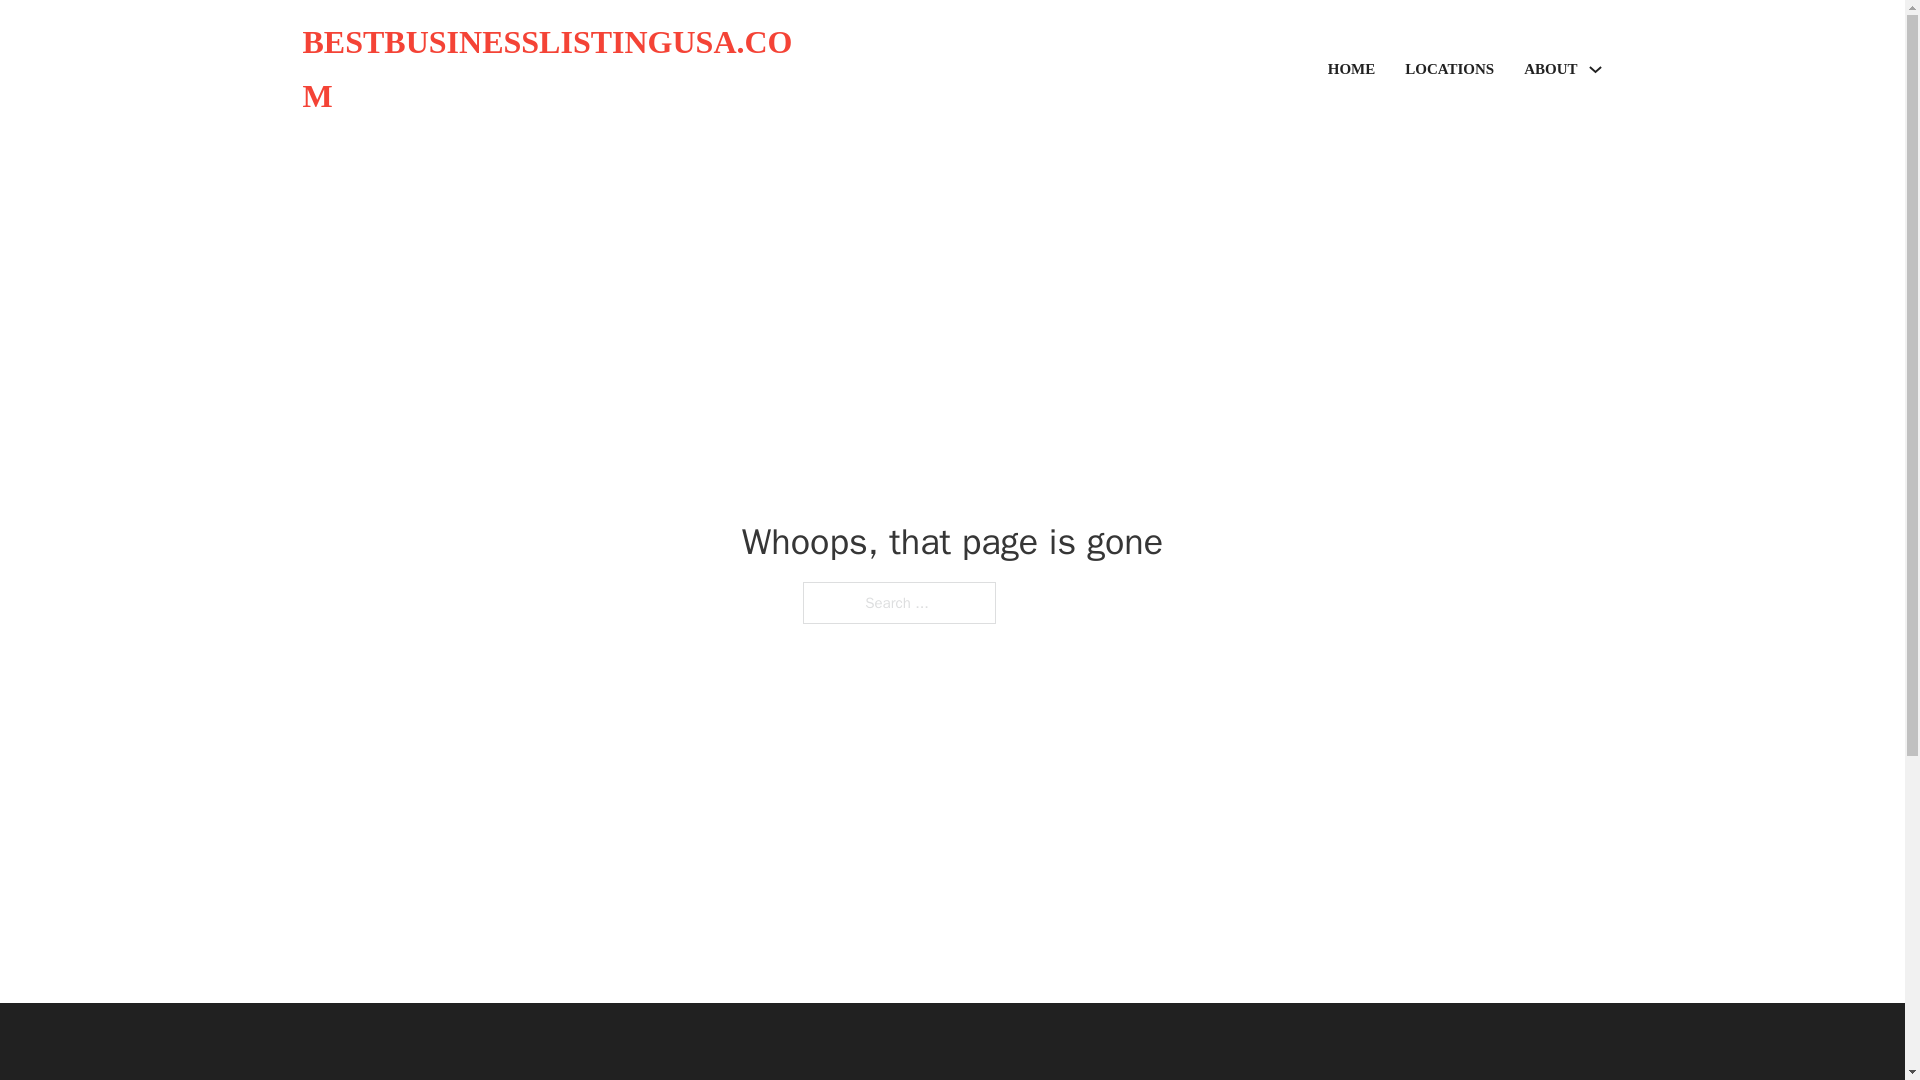 Image resolution: width=1920 pixels, height=1080 pixels. What do you see at coordinates (1352, 70) in the screenshot?
I see `HOME` at bounding box center [1352, 70].